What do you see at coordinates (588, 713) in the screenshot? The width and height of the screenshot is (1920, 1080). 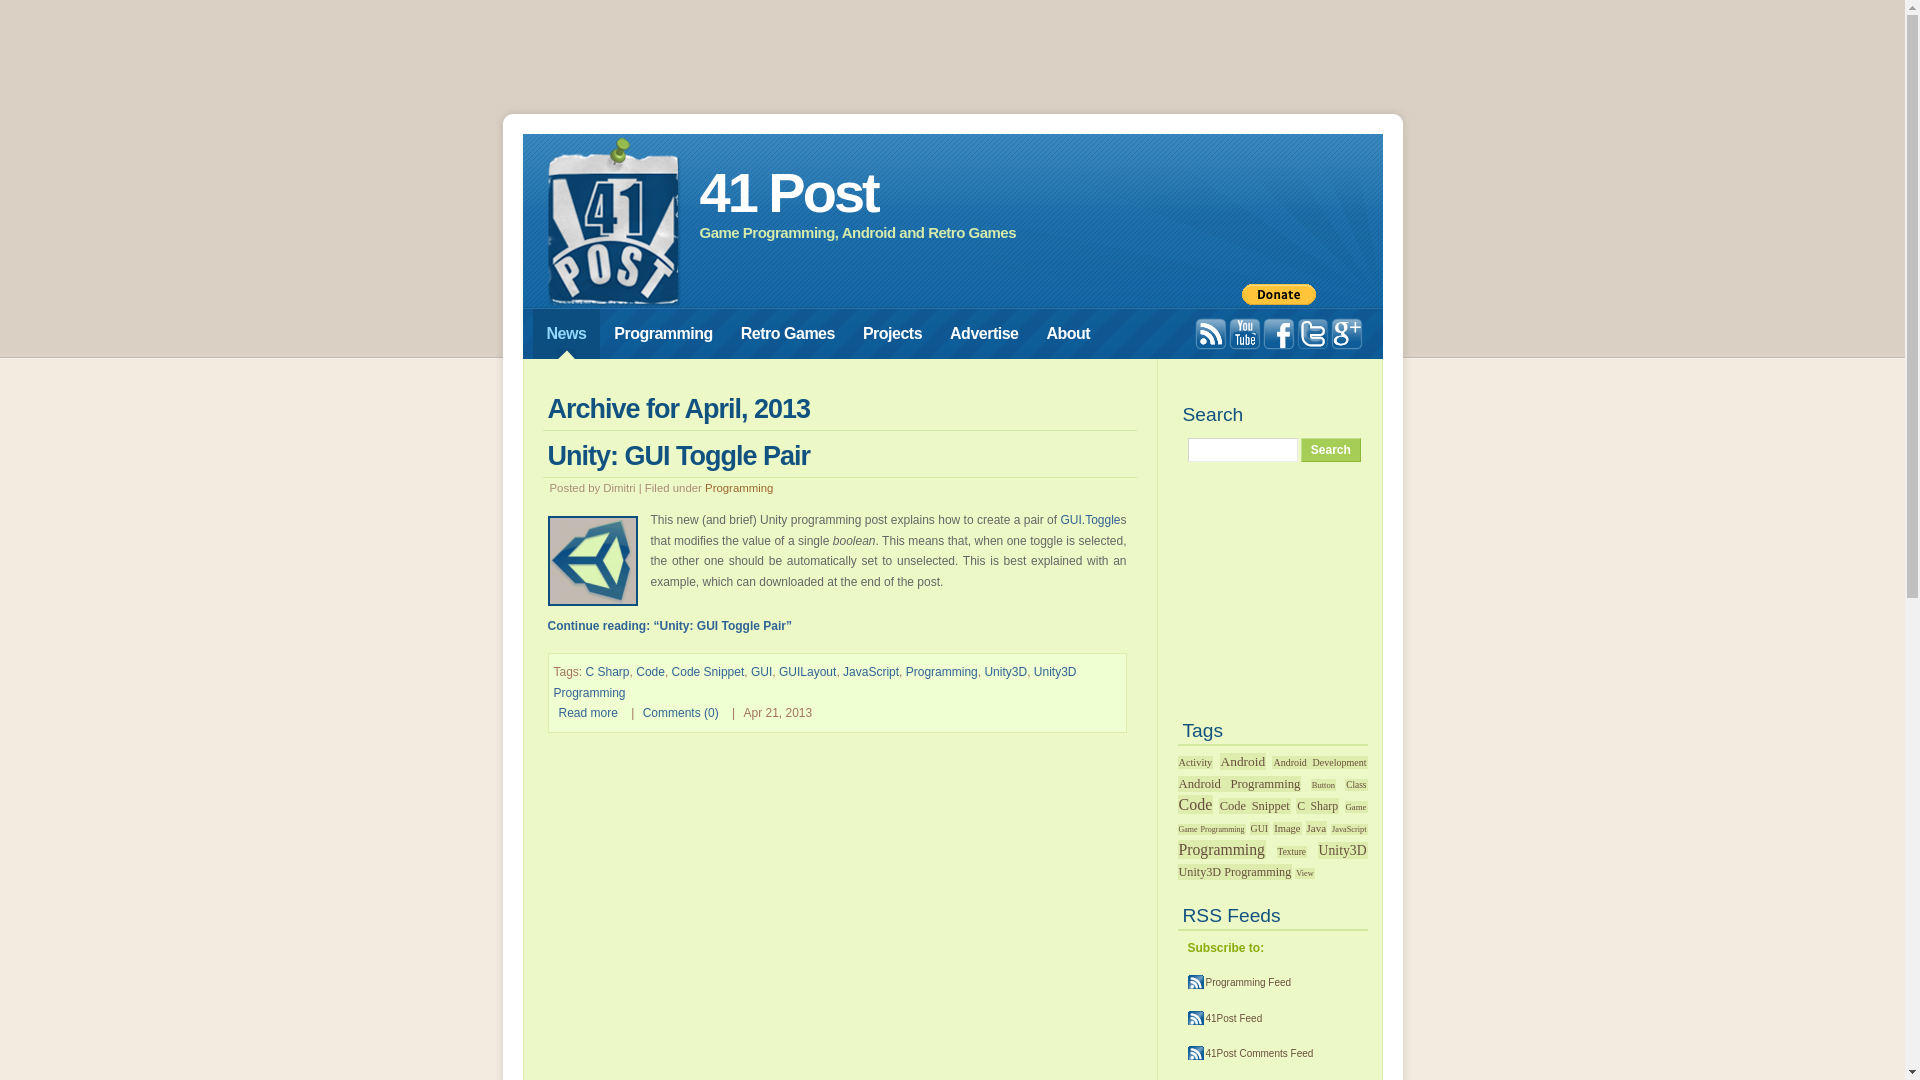 I see `Read more` at bounding box center [588, 713].